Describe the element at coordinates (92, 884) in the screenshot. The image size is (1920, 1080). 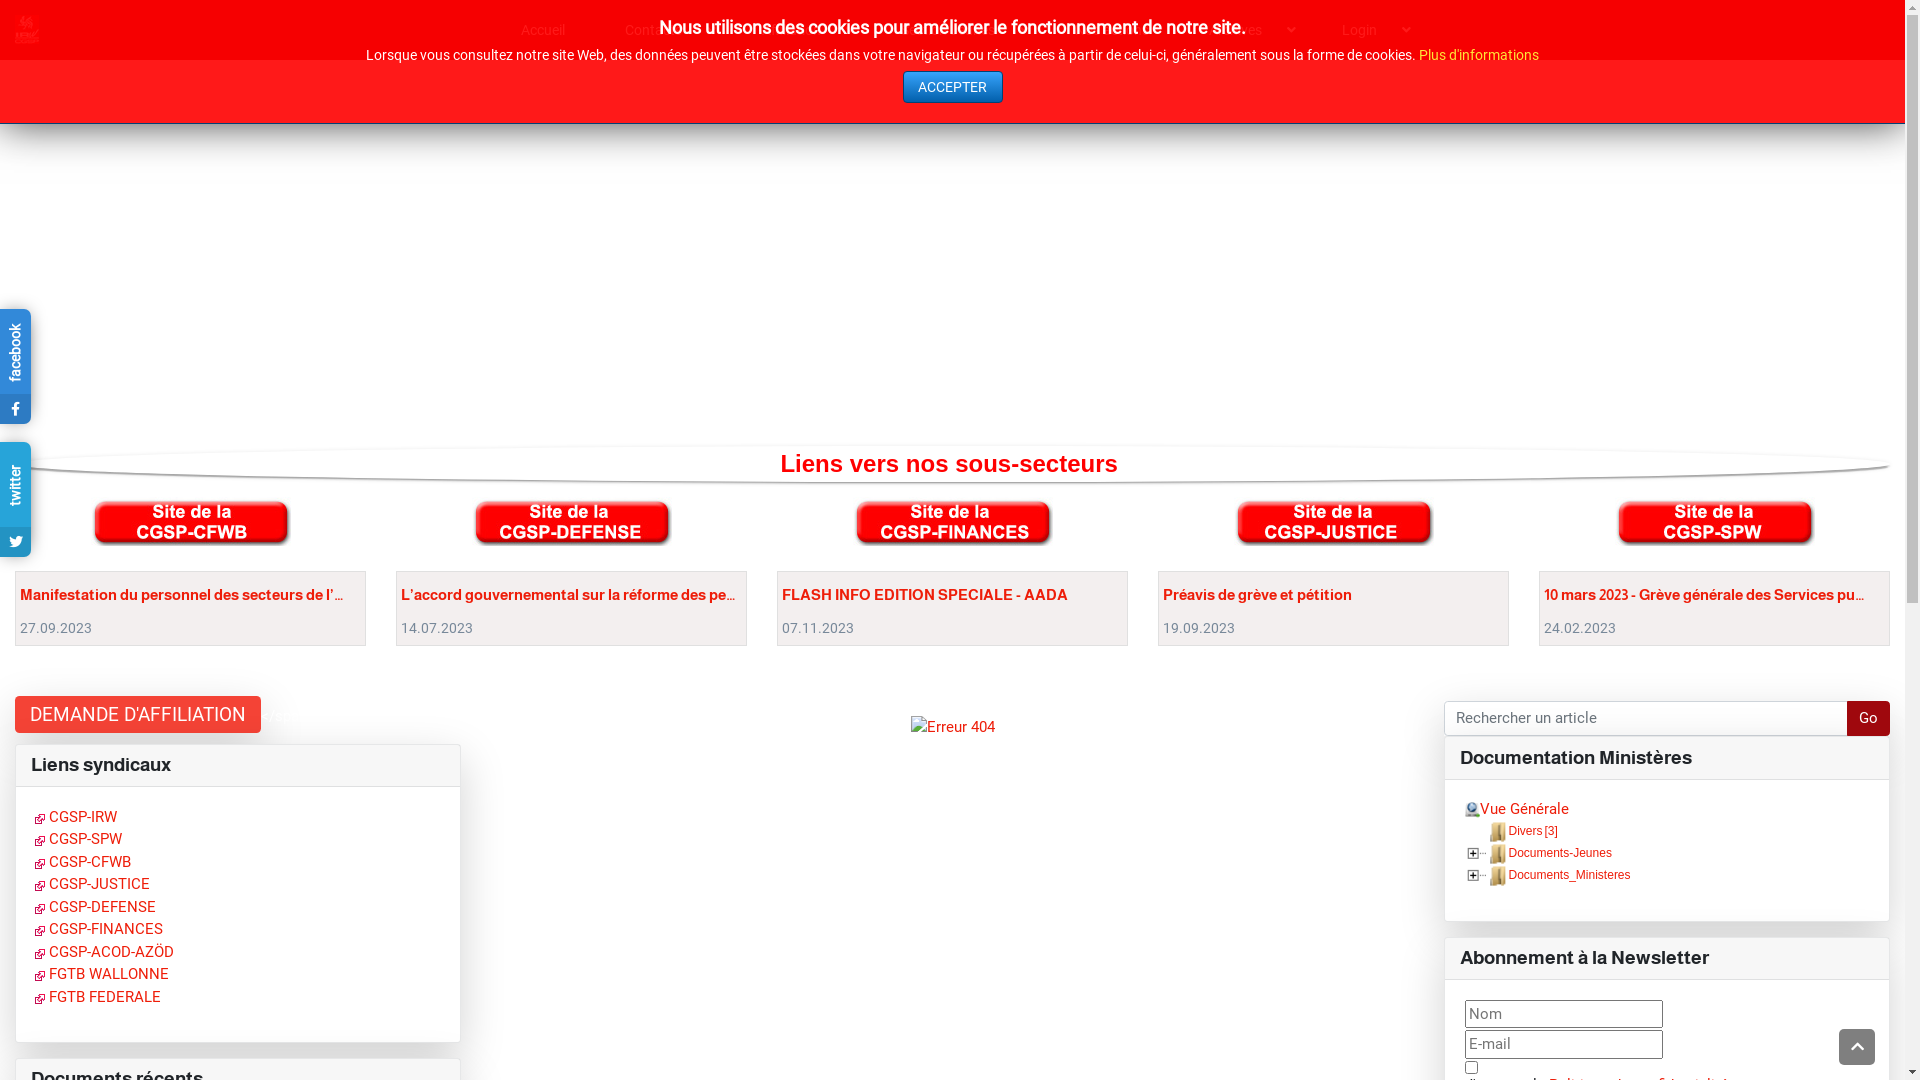
I see ` CGSP-JUSTICE` at that location.